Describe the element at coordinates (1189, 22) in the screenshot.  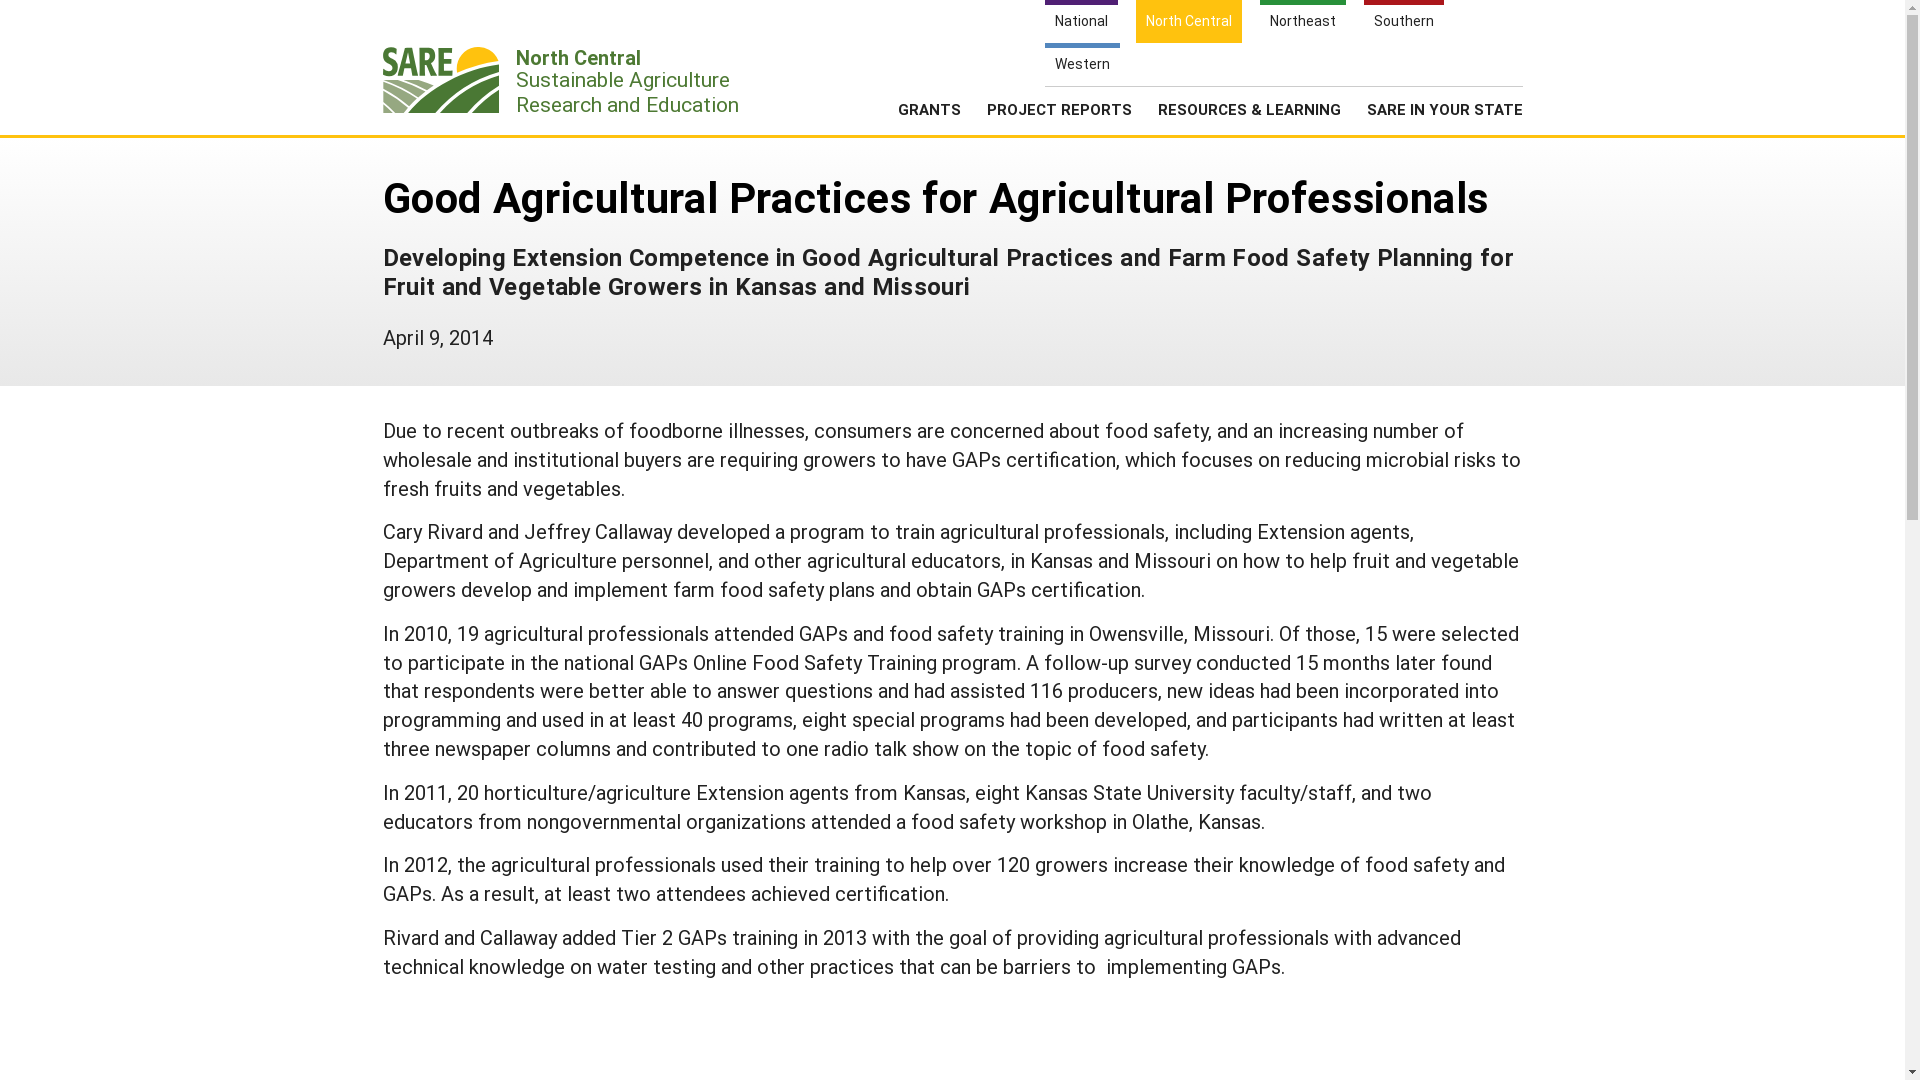
I see `North Central` at that location.